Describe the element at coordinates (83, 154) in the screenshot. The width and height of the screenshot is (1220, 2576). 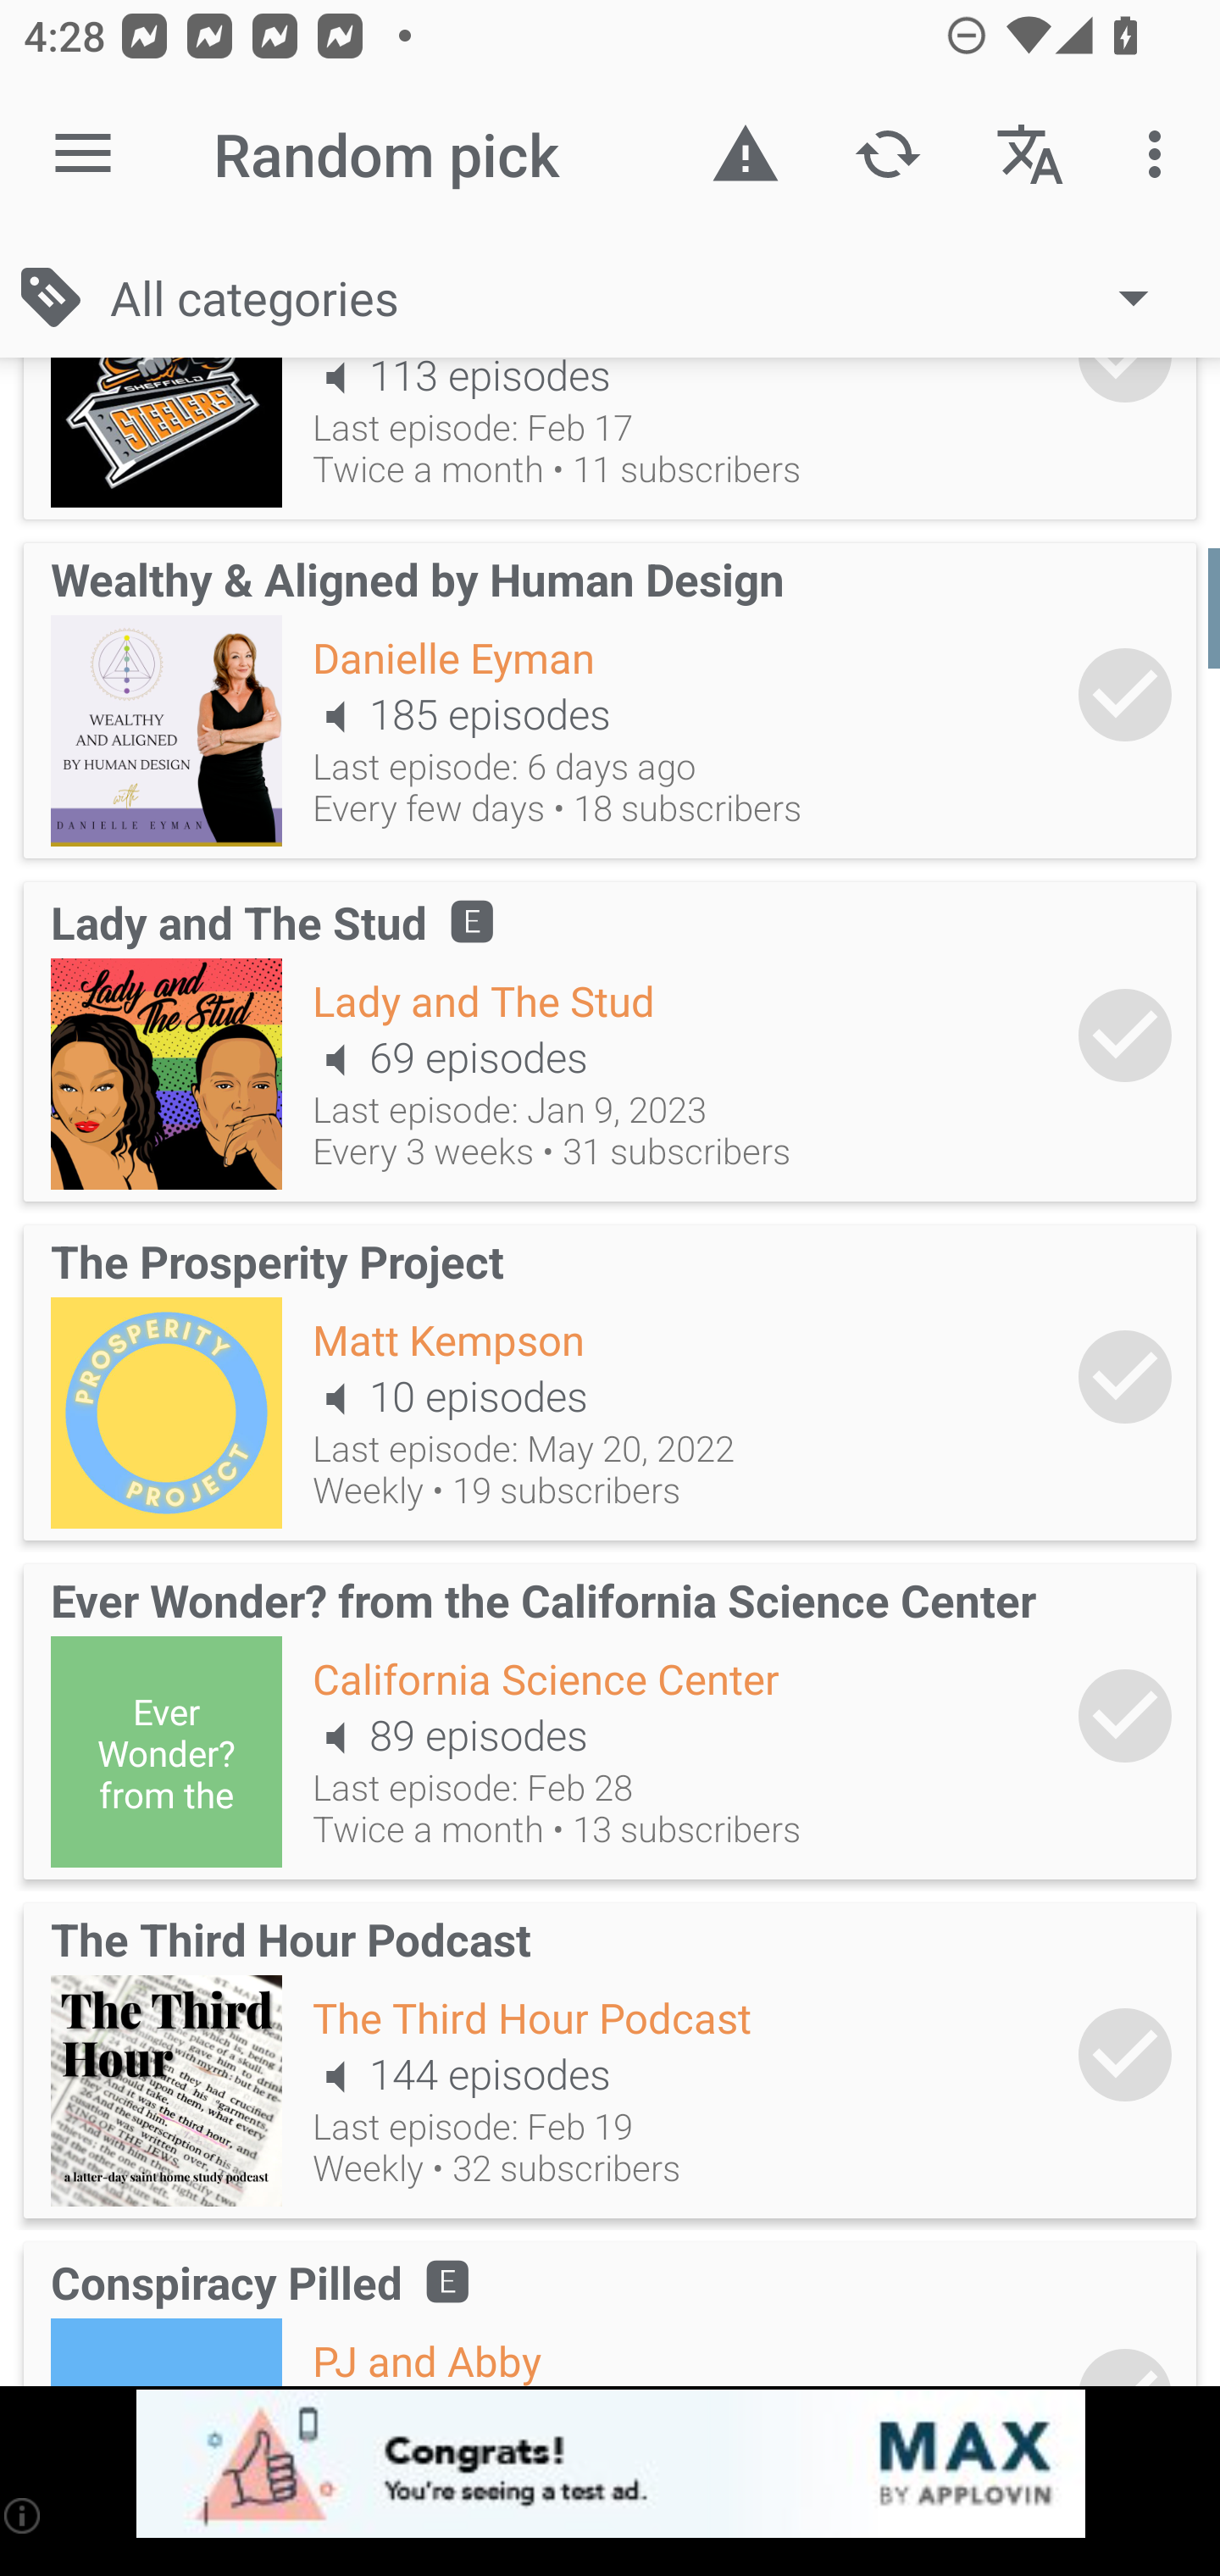
I see `Open navigation sidebar` at that location.